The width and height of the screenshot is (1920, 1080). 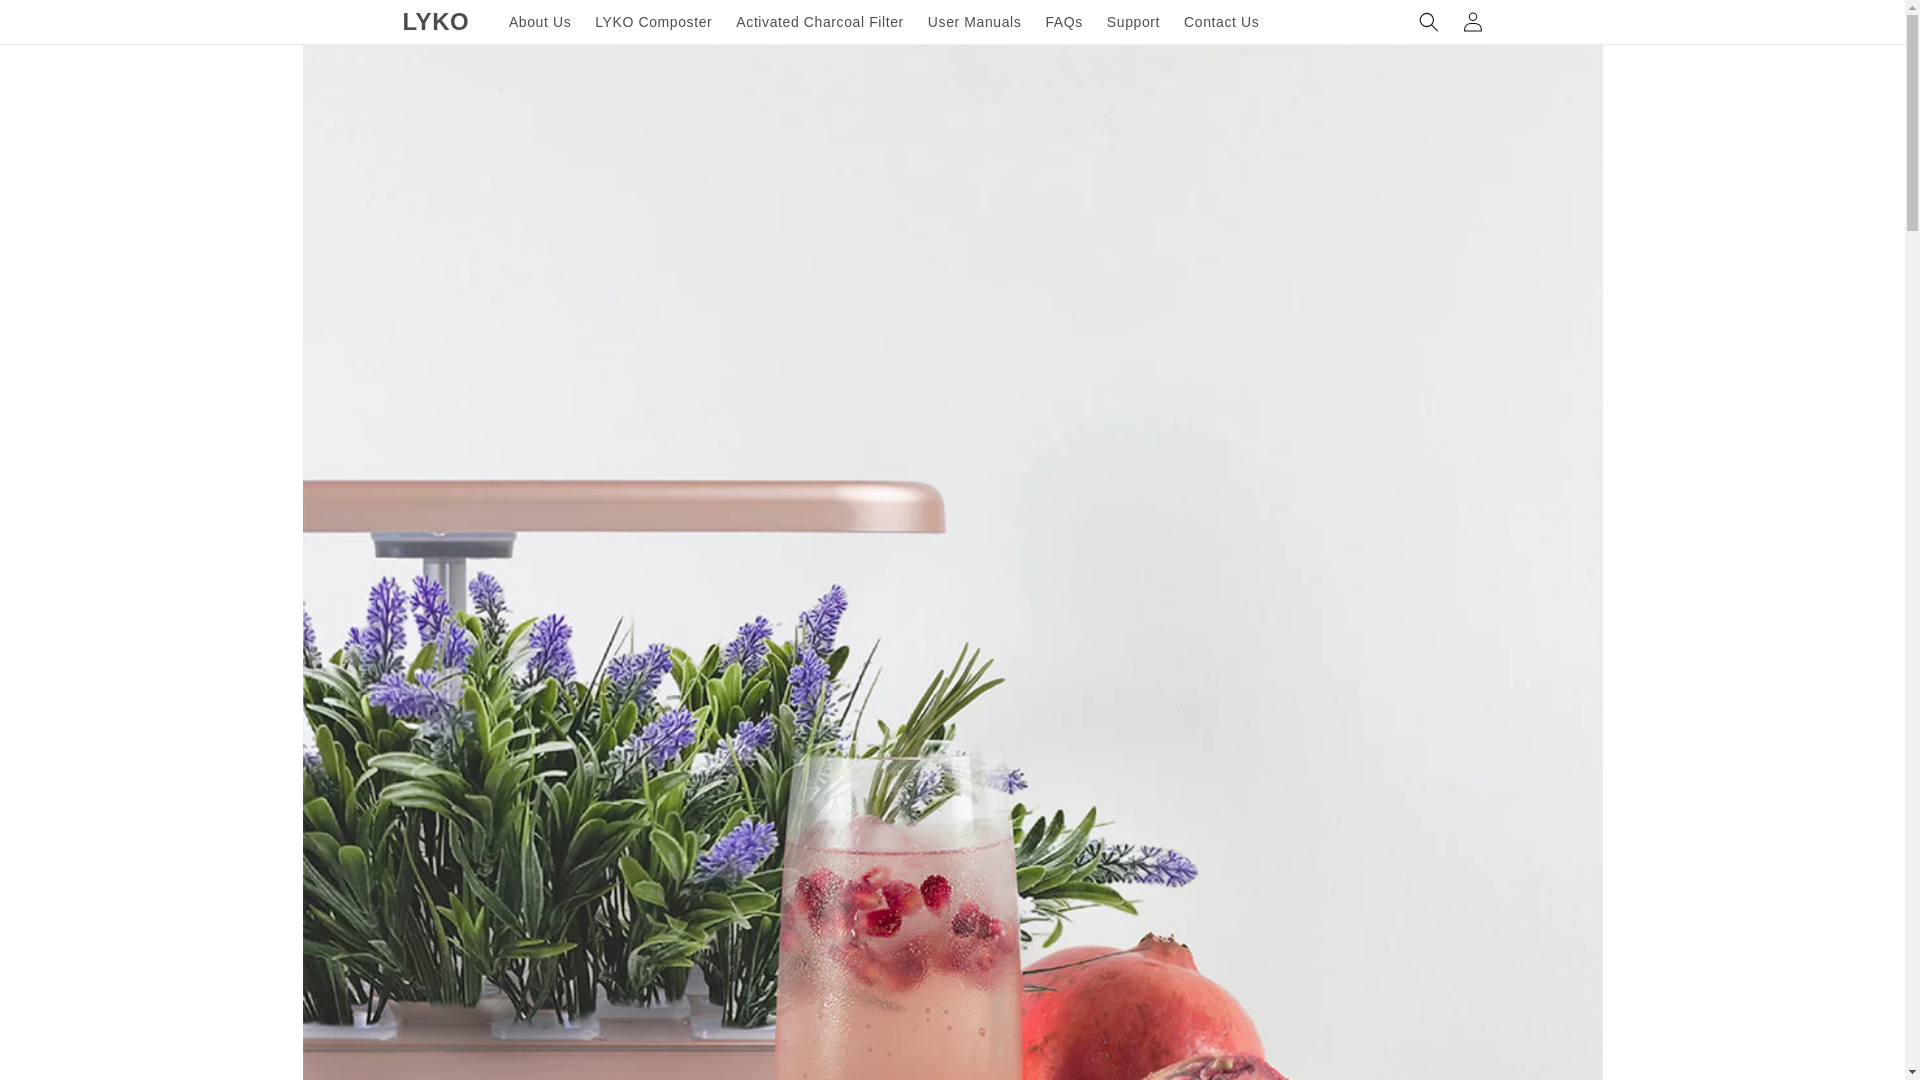 What do you see at coordinates (60, 23) in the screenshot?
I see `Direkt zum Inhalt` at bounding box center [60, 23].